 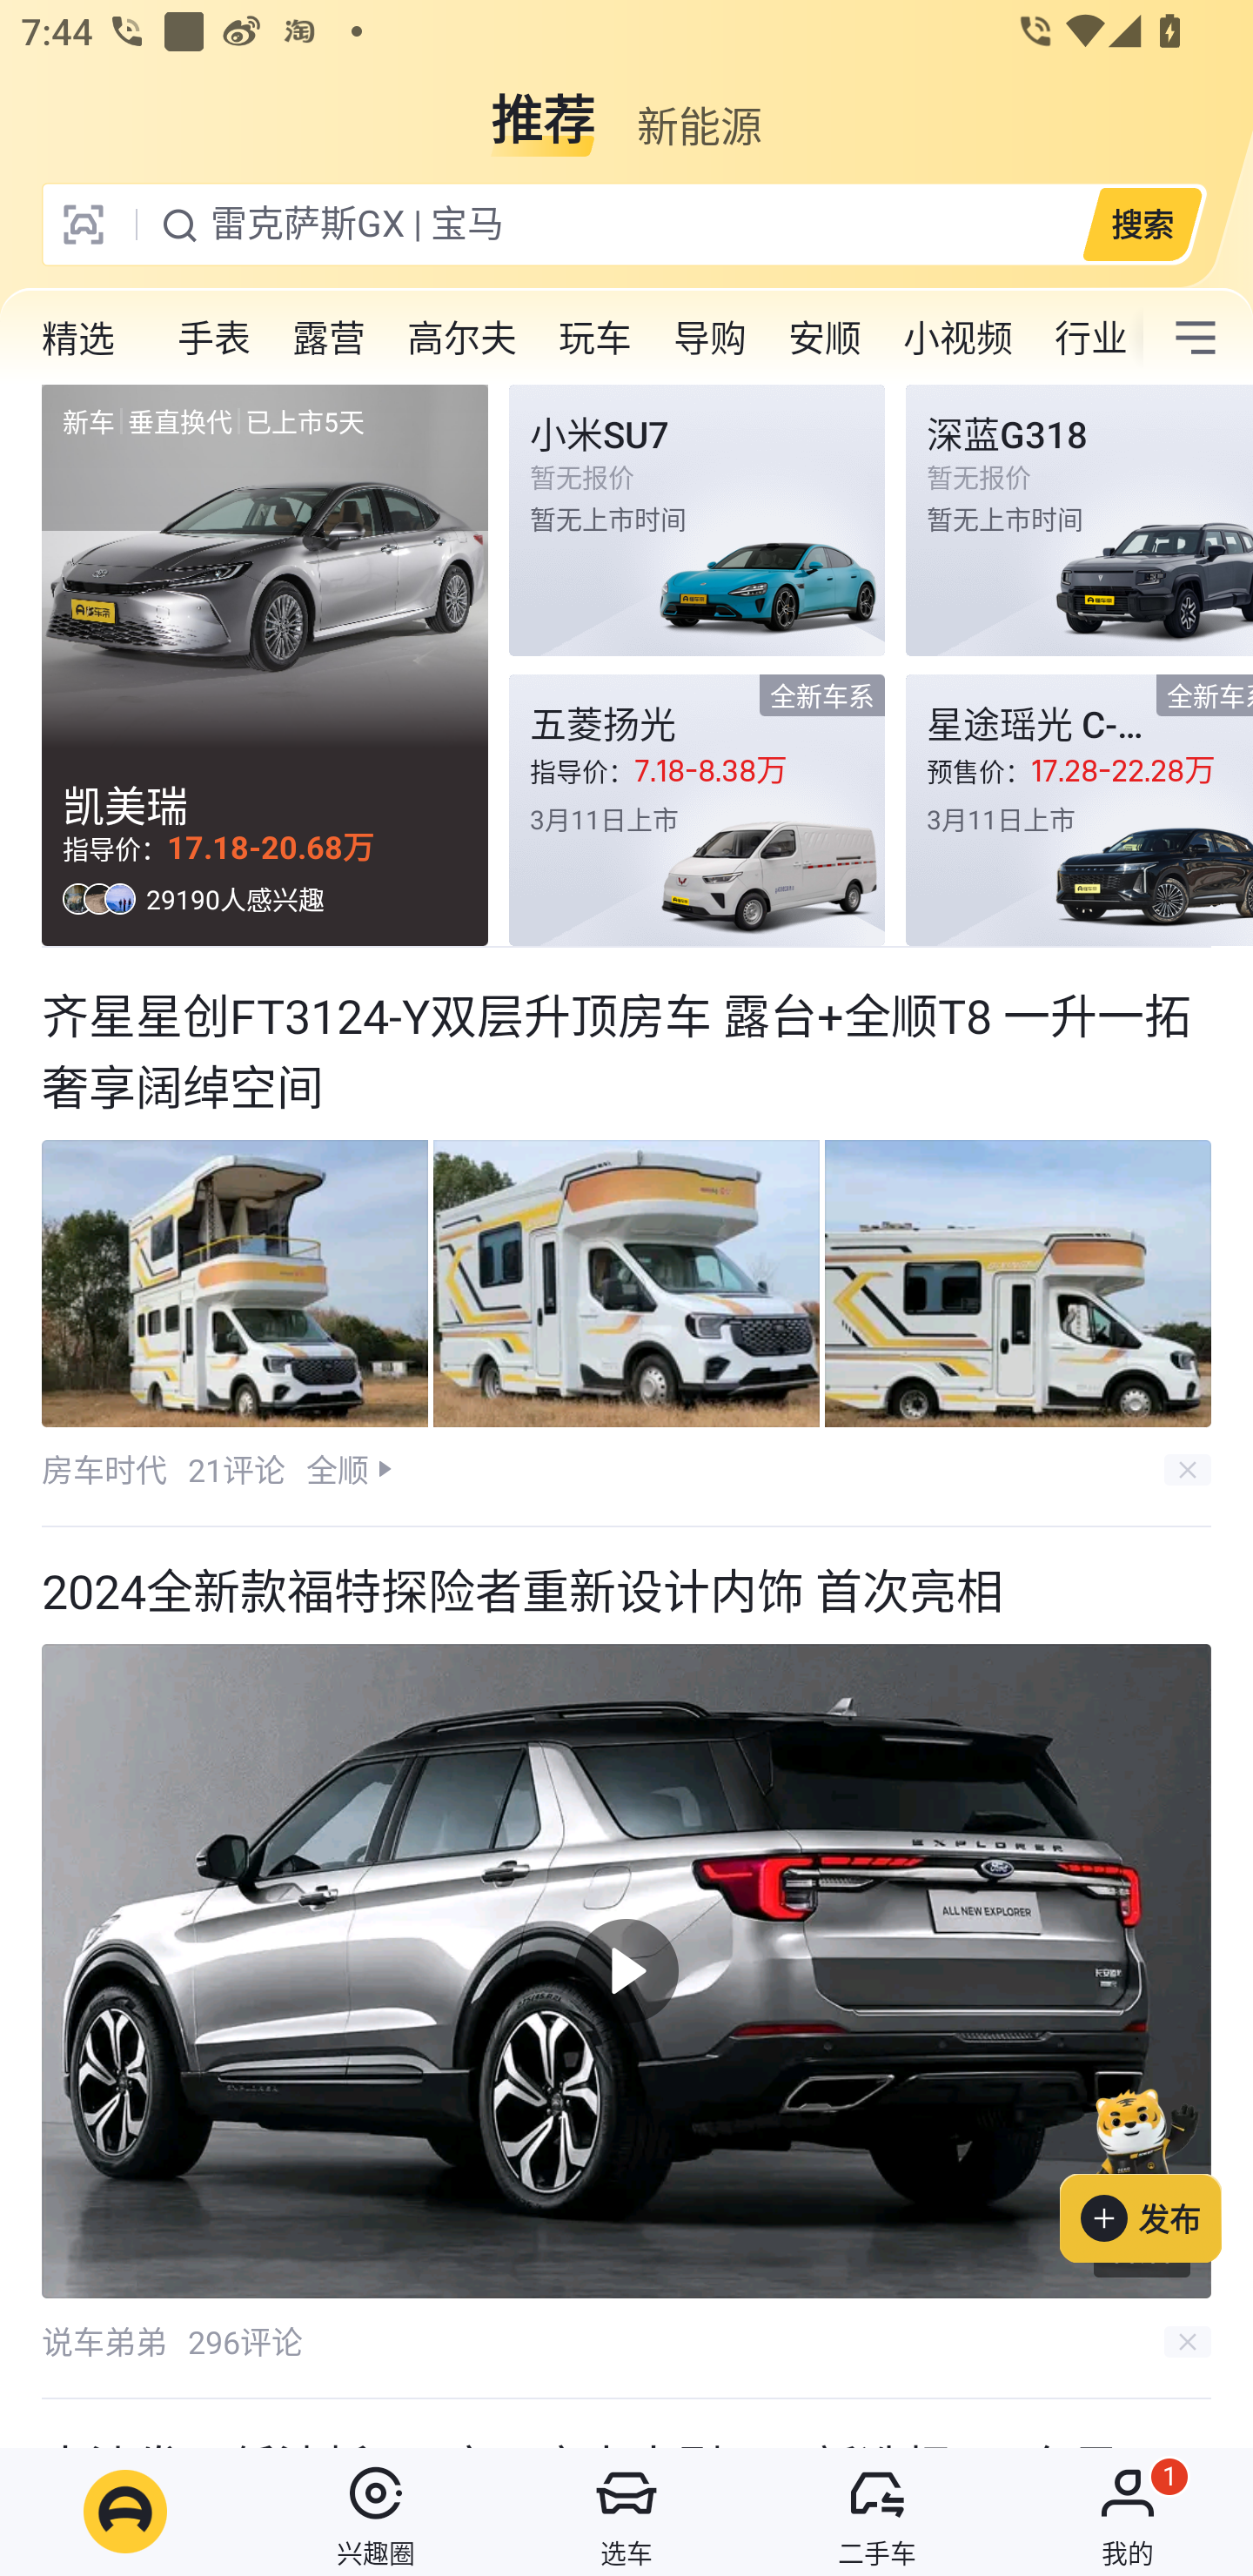 What do you see at coordinates (78, 339) in the screenshot?
I see `精选` at bounding box center [78, 339].